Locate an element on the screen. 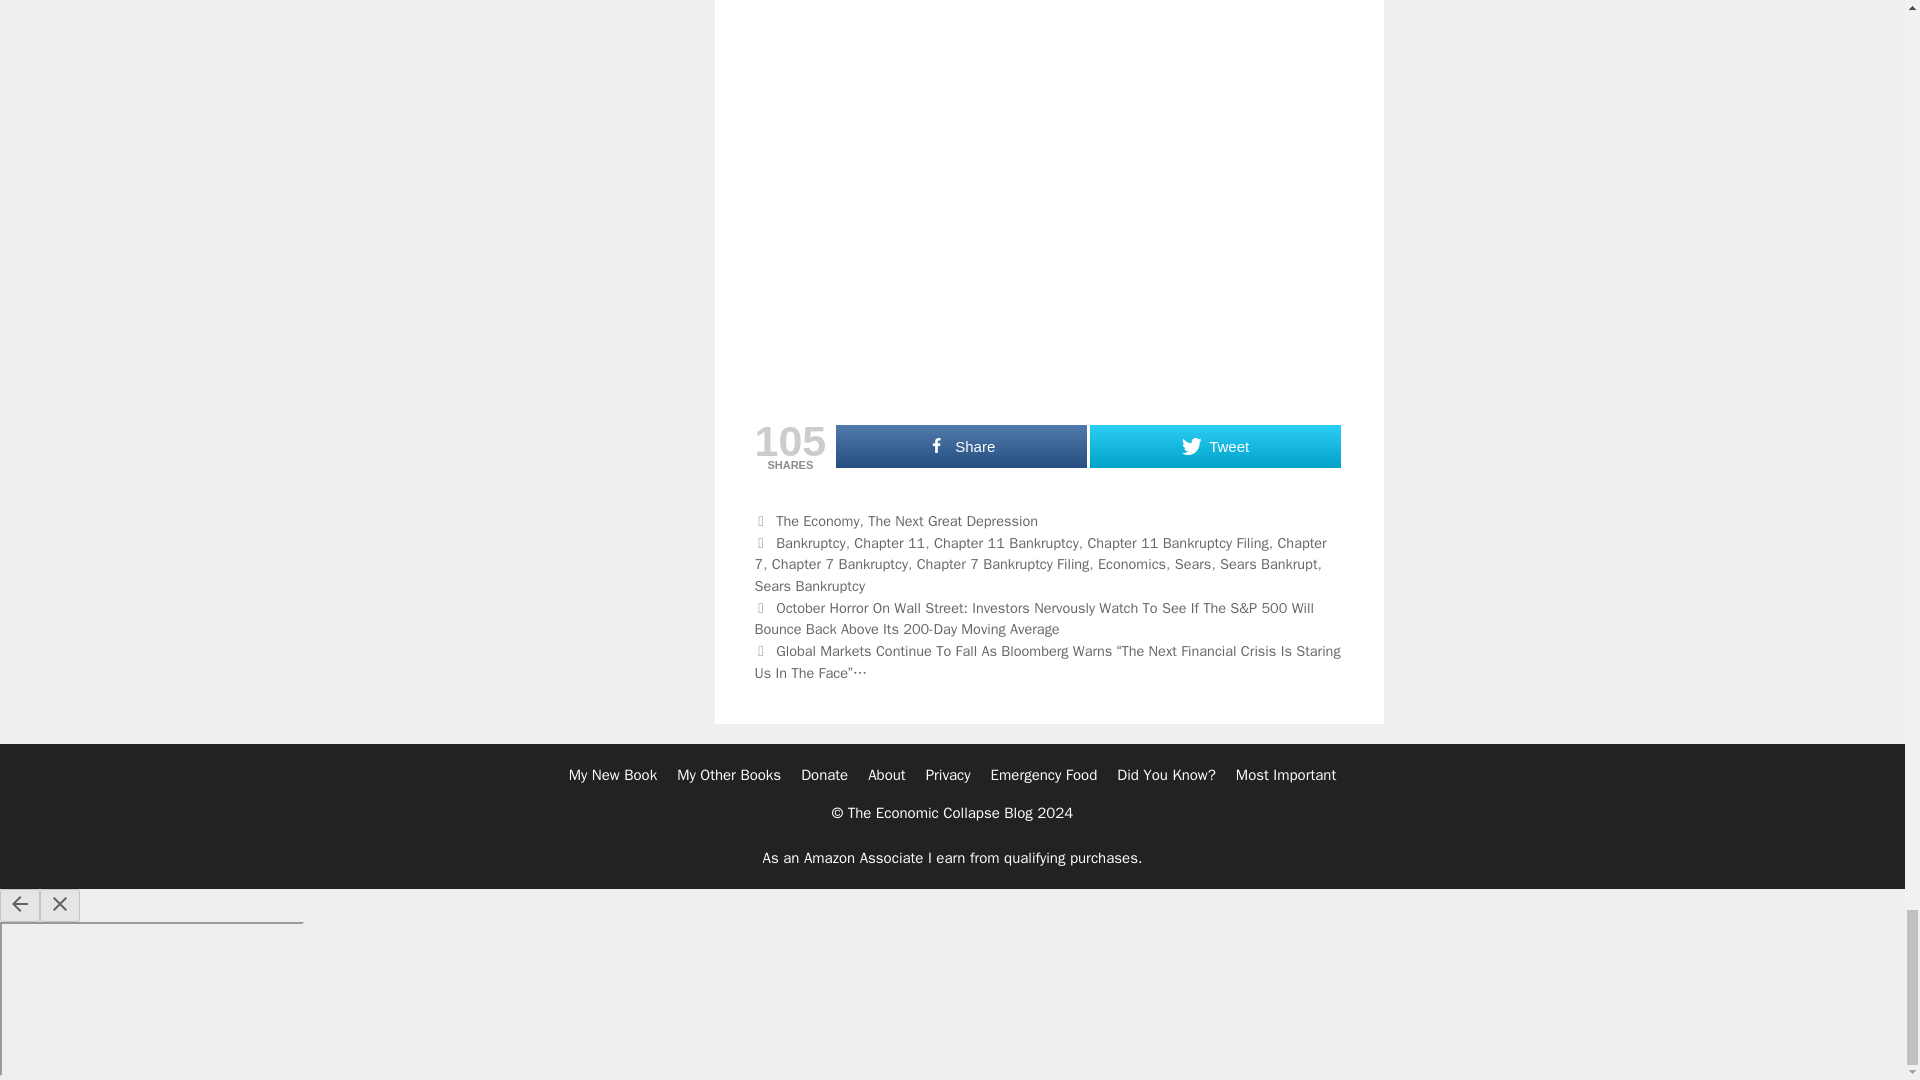 The height and width of the screenshot is (1080, 1920). Sears is located at coordinates (1193, 564).